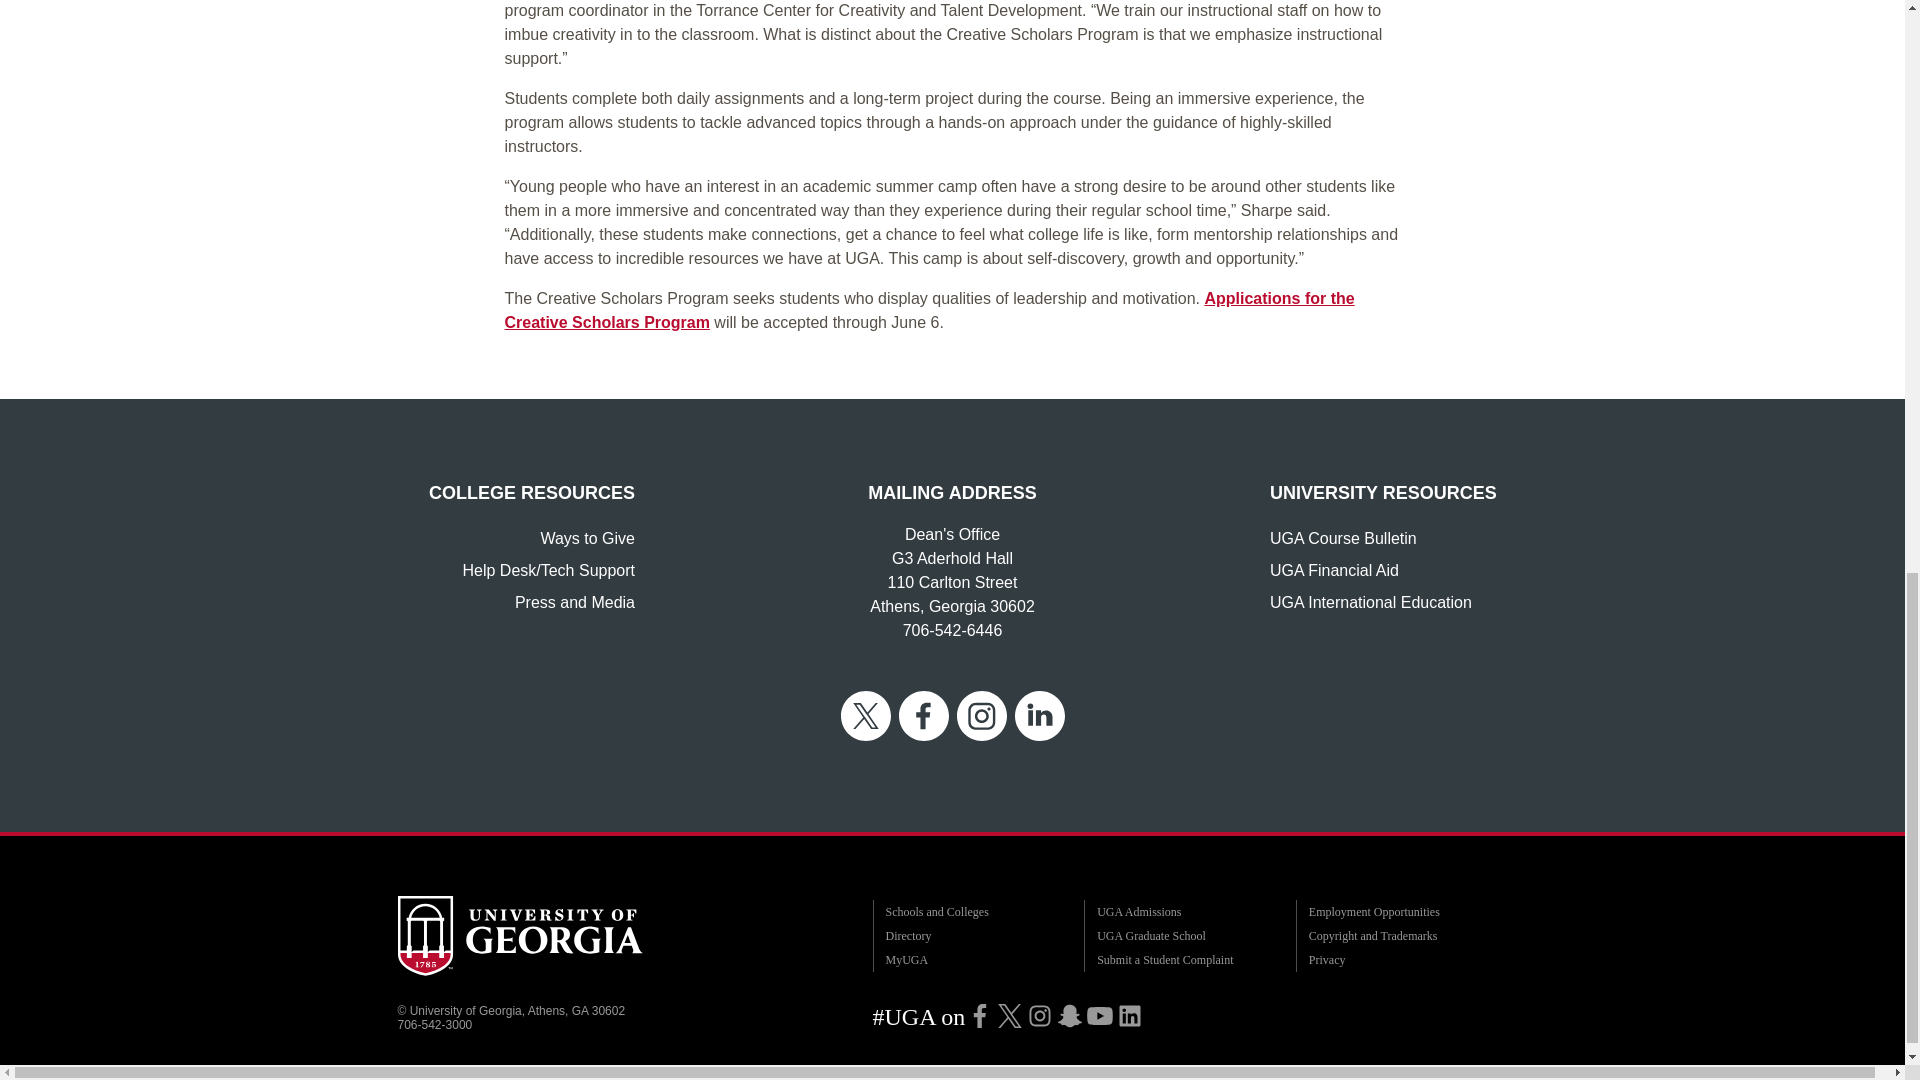 The height and width of the screenshot is (1080, 1920). What do you see at coordinates (1100, 1016) in the screenshot?
I see `YouTube` at bounding box center [1100, 1016].